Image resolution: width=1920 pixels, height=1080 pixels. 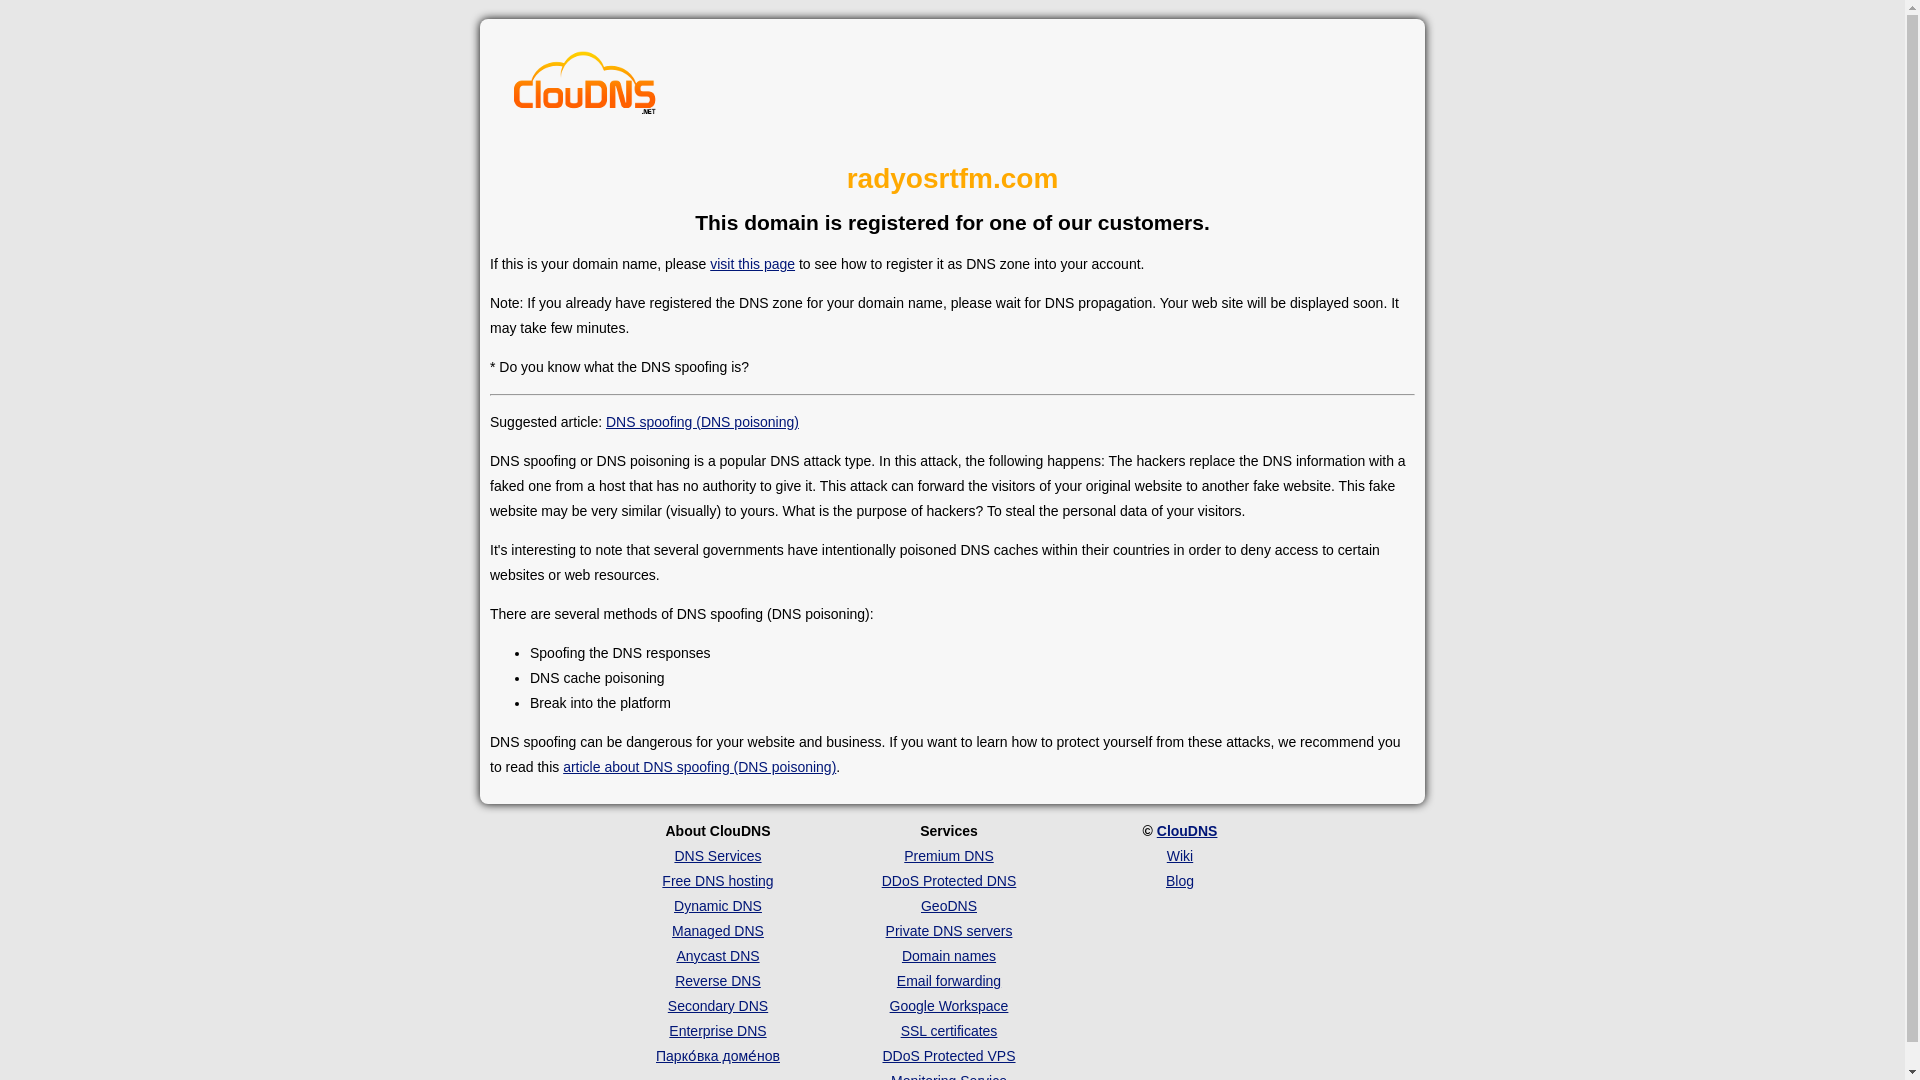 What do you see at coordinates (1180, 856) in the screenshot?
I see `Wiki` at bounding box center [1180, 856].